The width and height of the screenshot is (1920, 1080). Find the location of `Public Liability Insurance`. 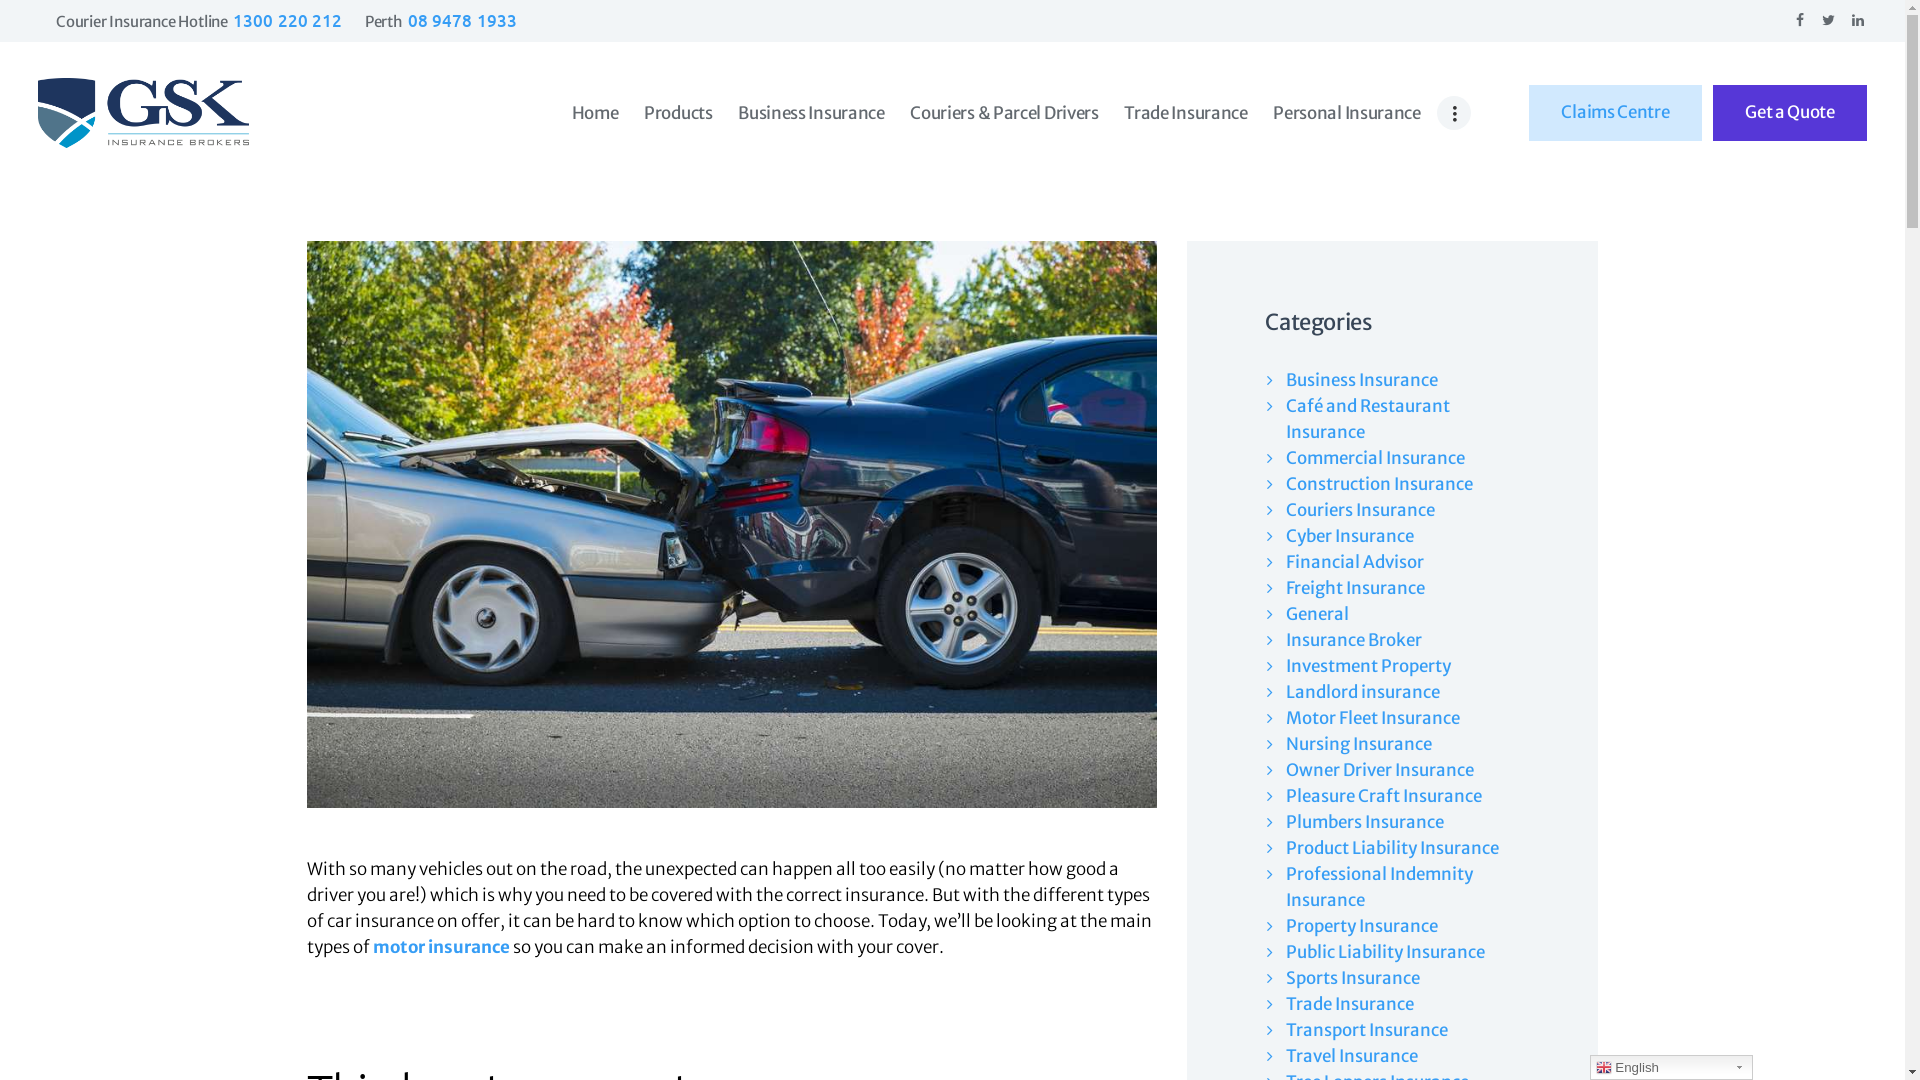

Public Liability Insurance is located at coordinates (1386, 952).